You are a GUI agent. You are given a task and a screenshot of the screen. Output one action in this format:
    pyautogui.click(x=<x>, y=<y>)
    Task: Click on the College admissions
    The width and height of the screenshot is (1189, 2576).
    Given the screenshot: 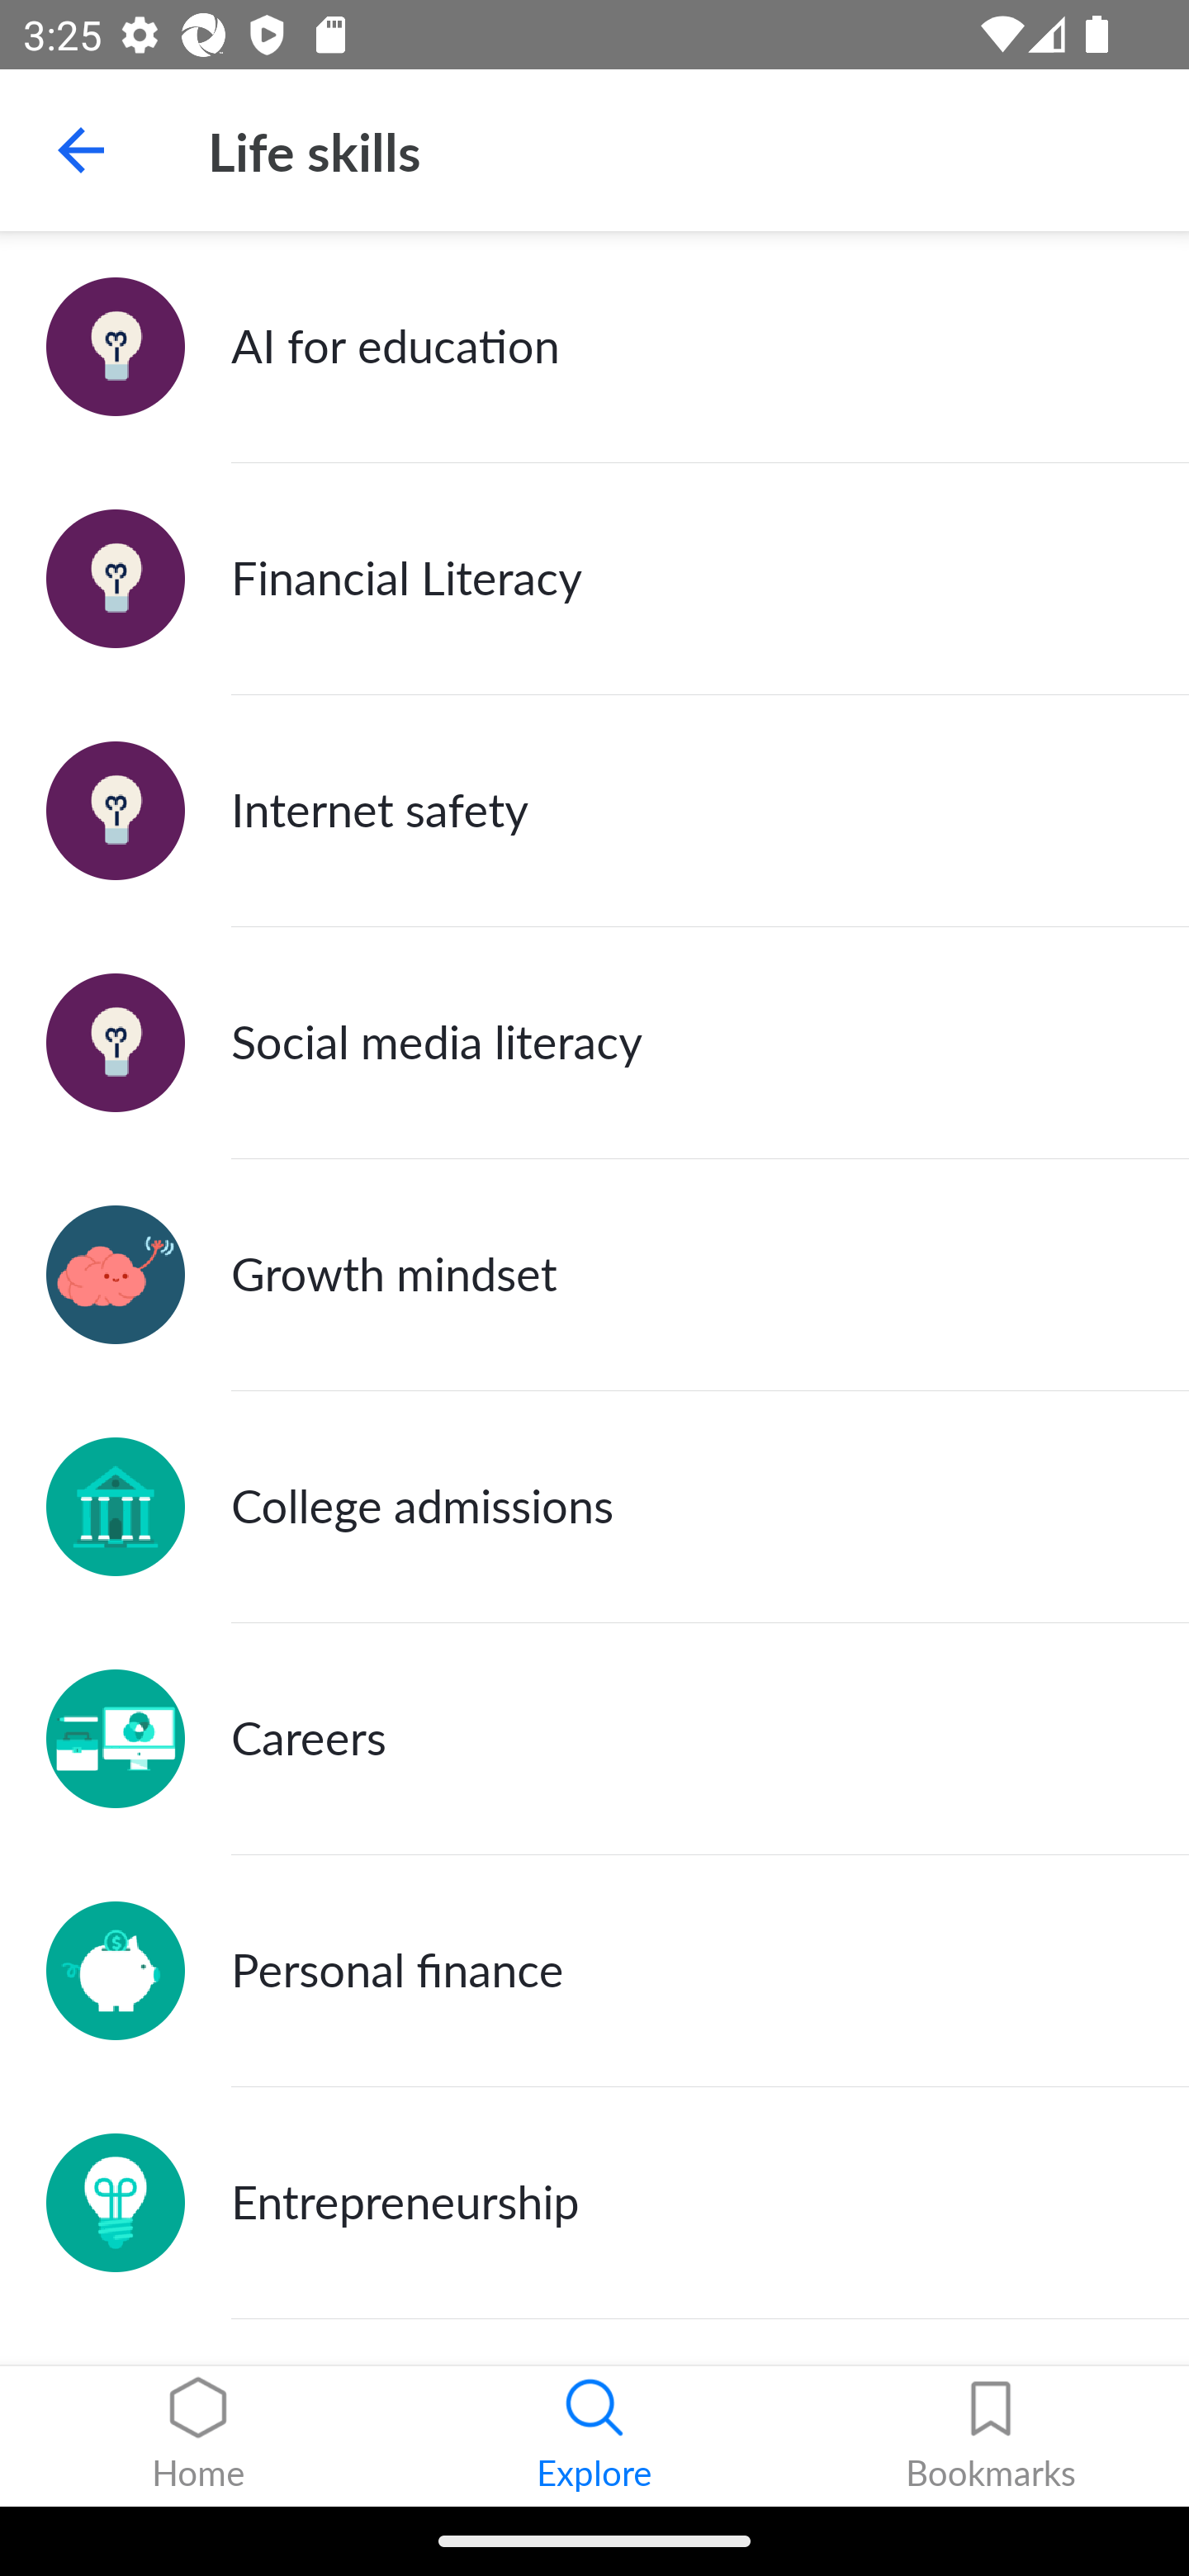 What is the action you would take?
    pyautogui.click(x=594, y=1506)
    